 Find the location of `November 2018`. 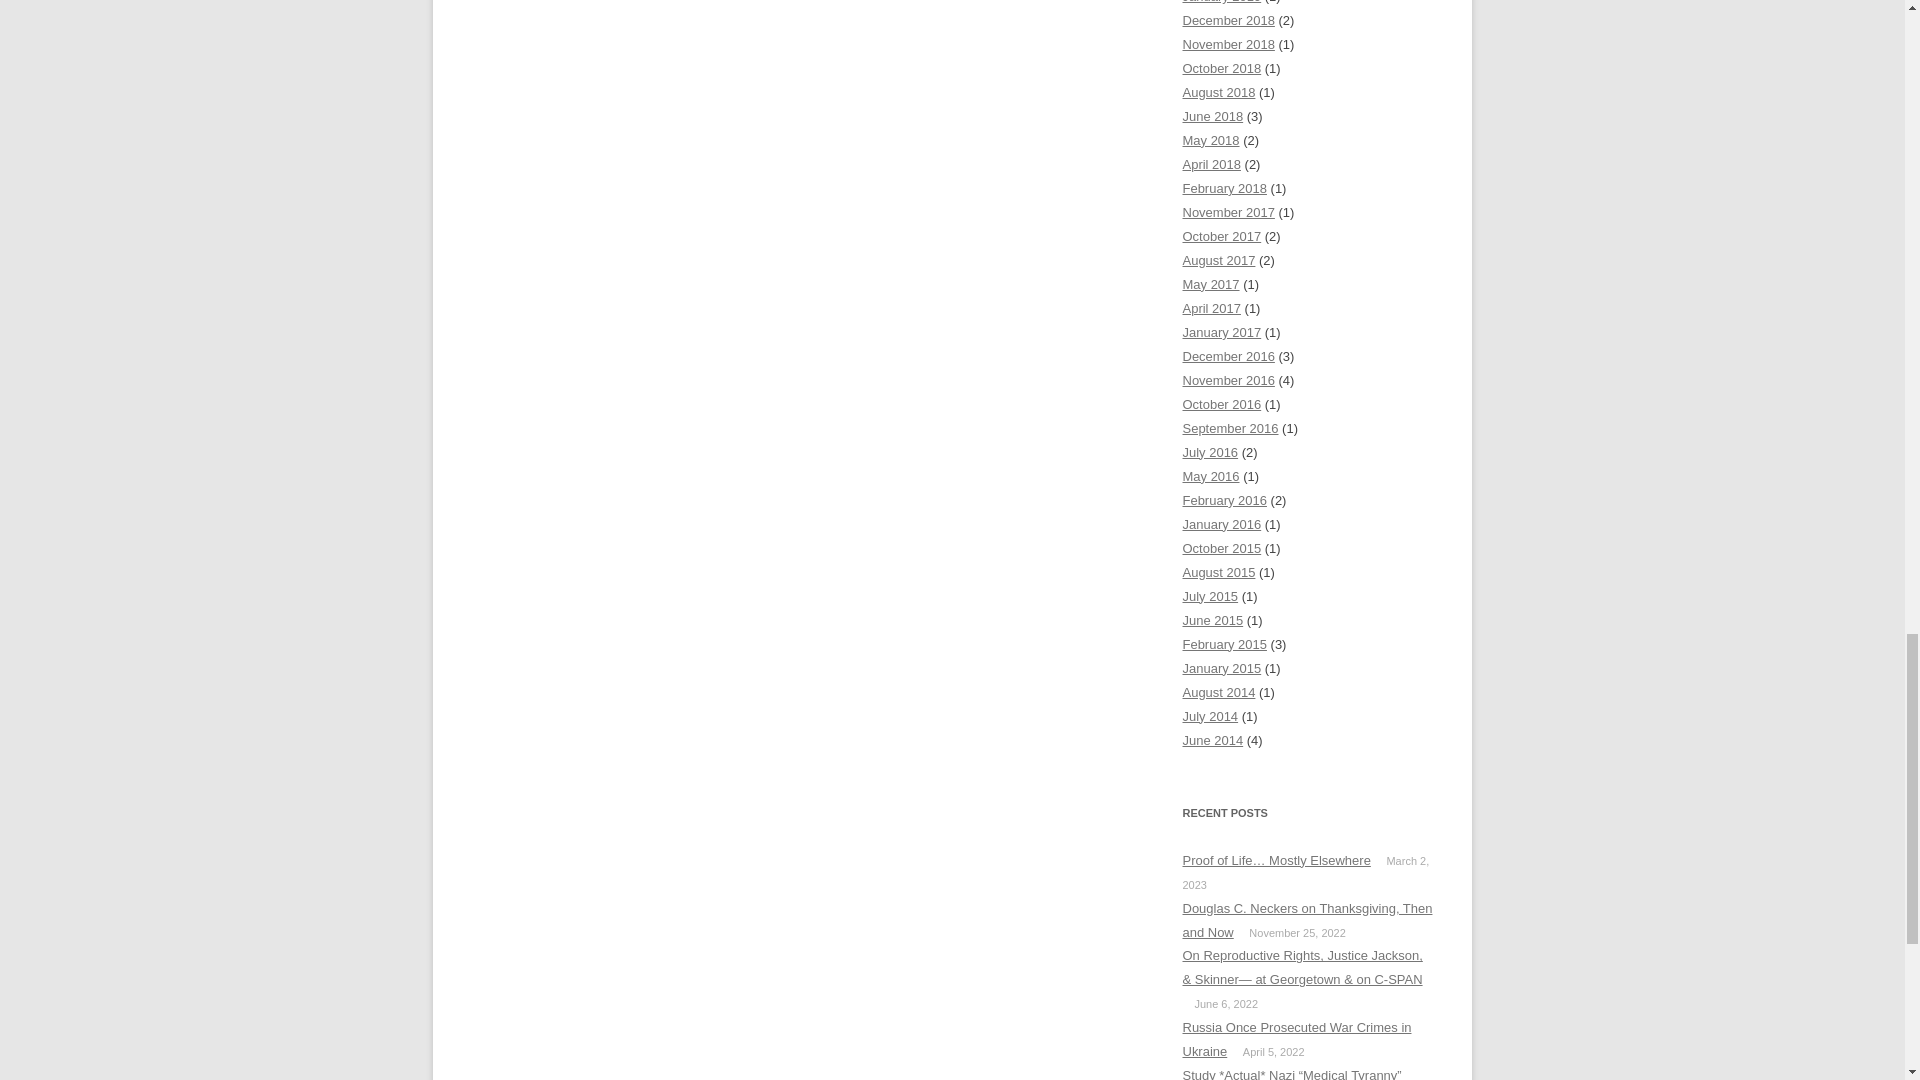

November 2018 is located at coordinates (1228, 44).